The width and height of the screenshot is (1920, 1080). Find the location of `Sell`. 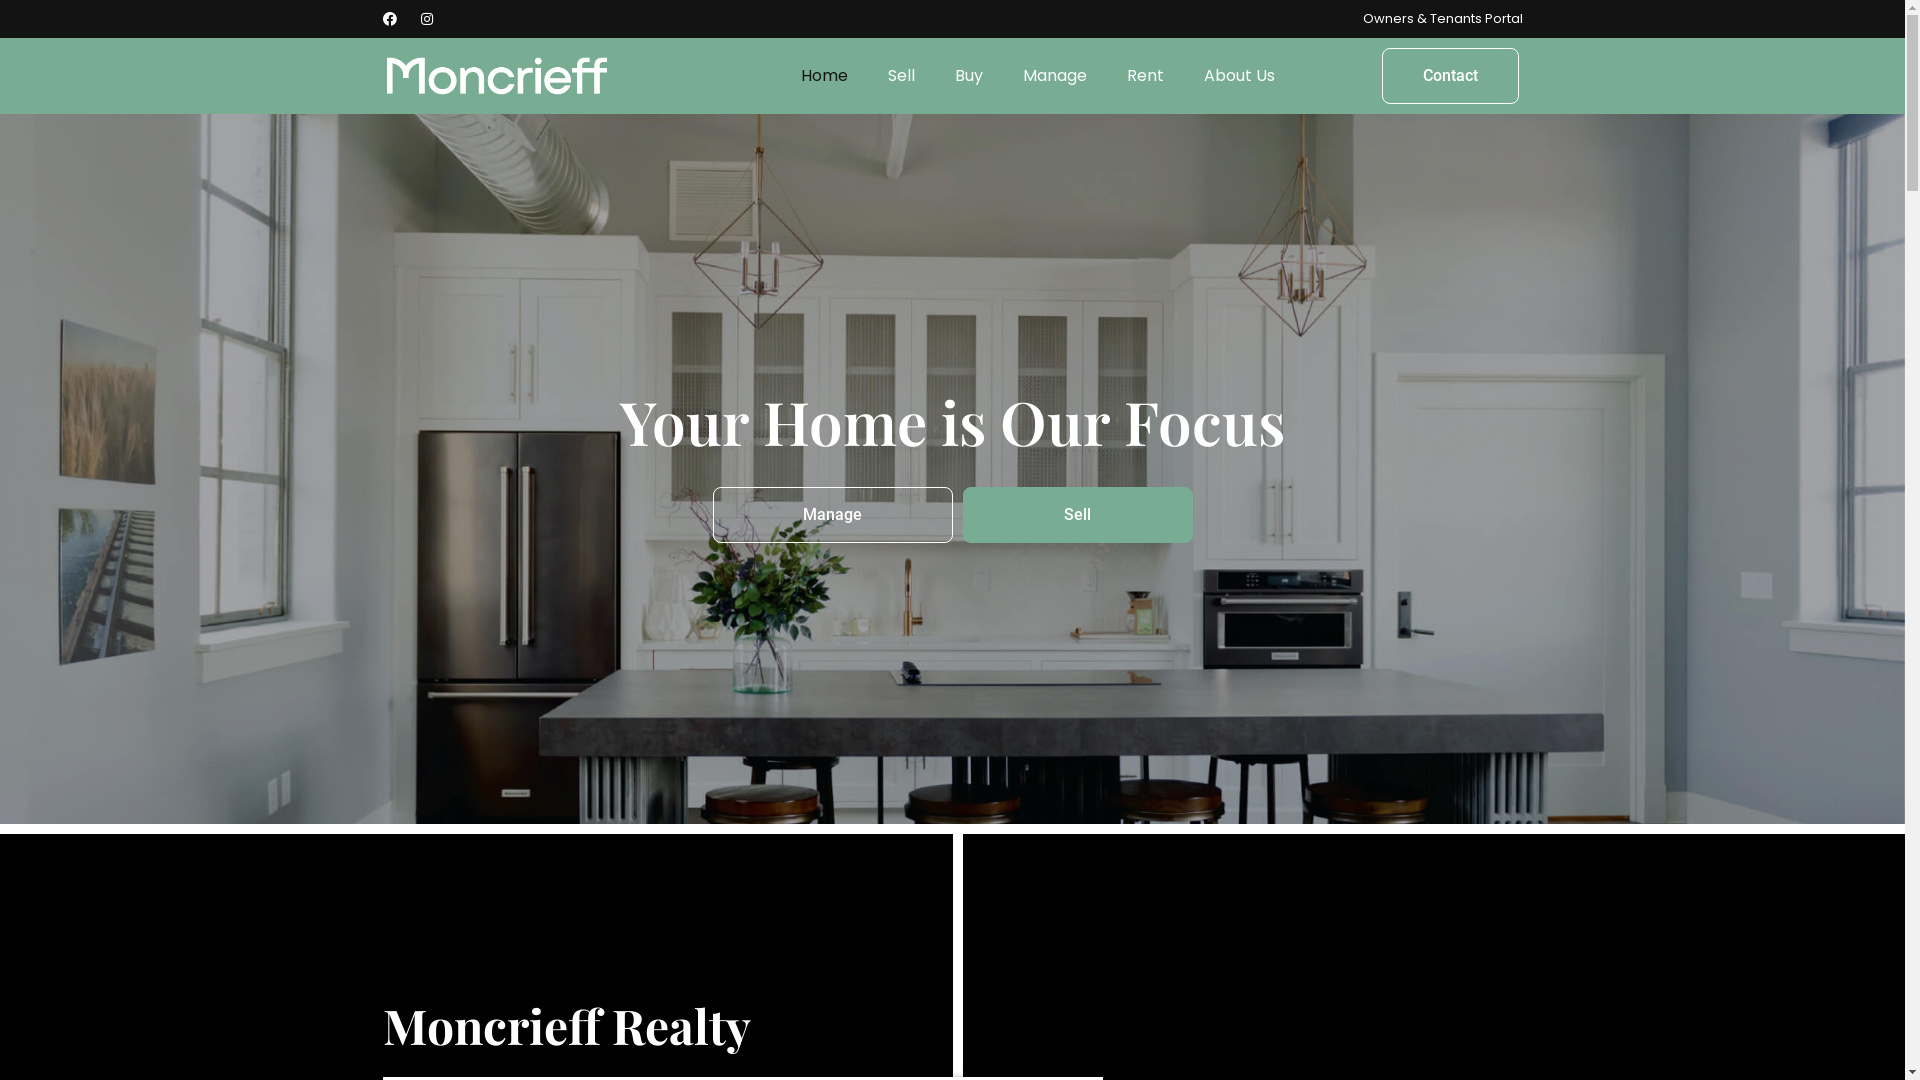

Sell is located at coordinates (1077, 515).